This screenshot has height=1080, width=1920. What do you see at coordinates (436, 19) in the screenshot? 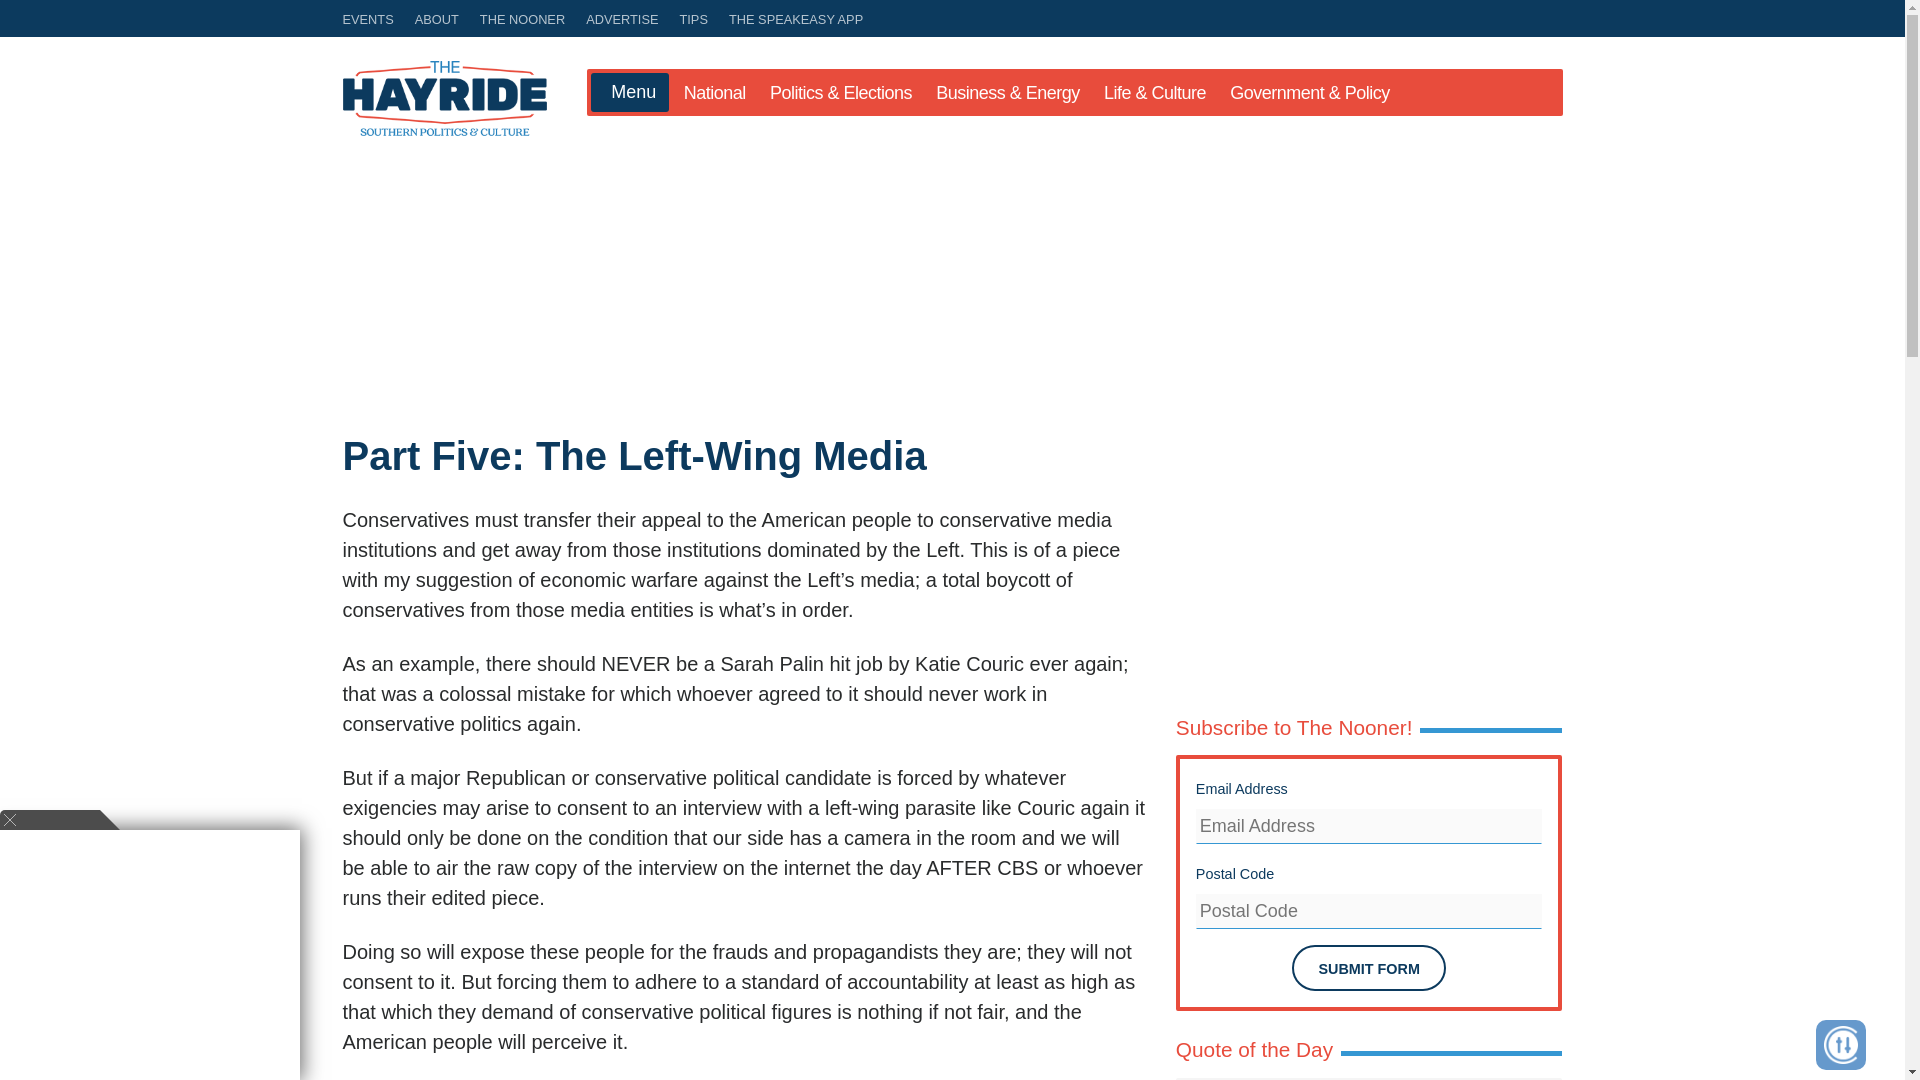
I see `ABOUT` at bounding box center [436, 19].